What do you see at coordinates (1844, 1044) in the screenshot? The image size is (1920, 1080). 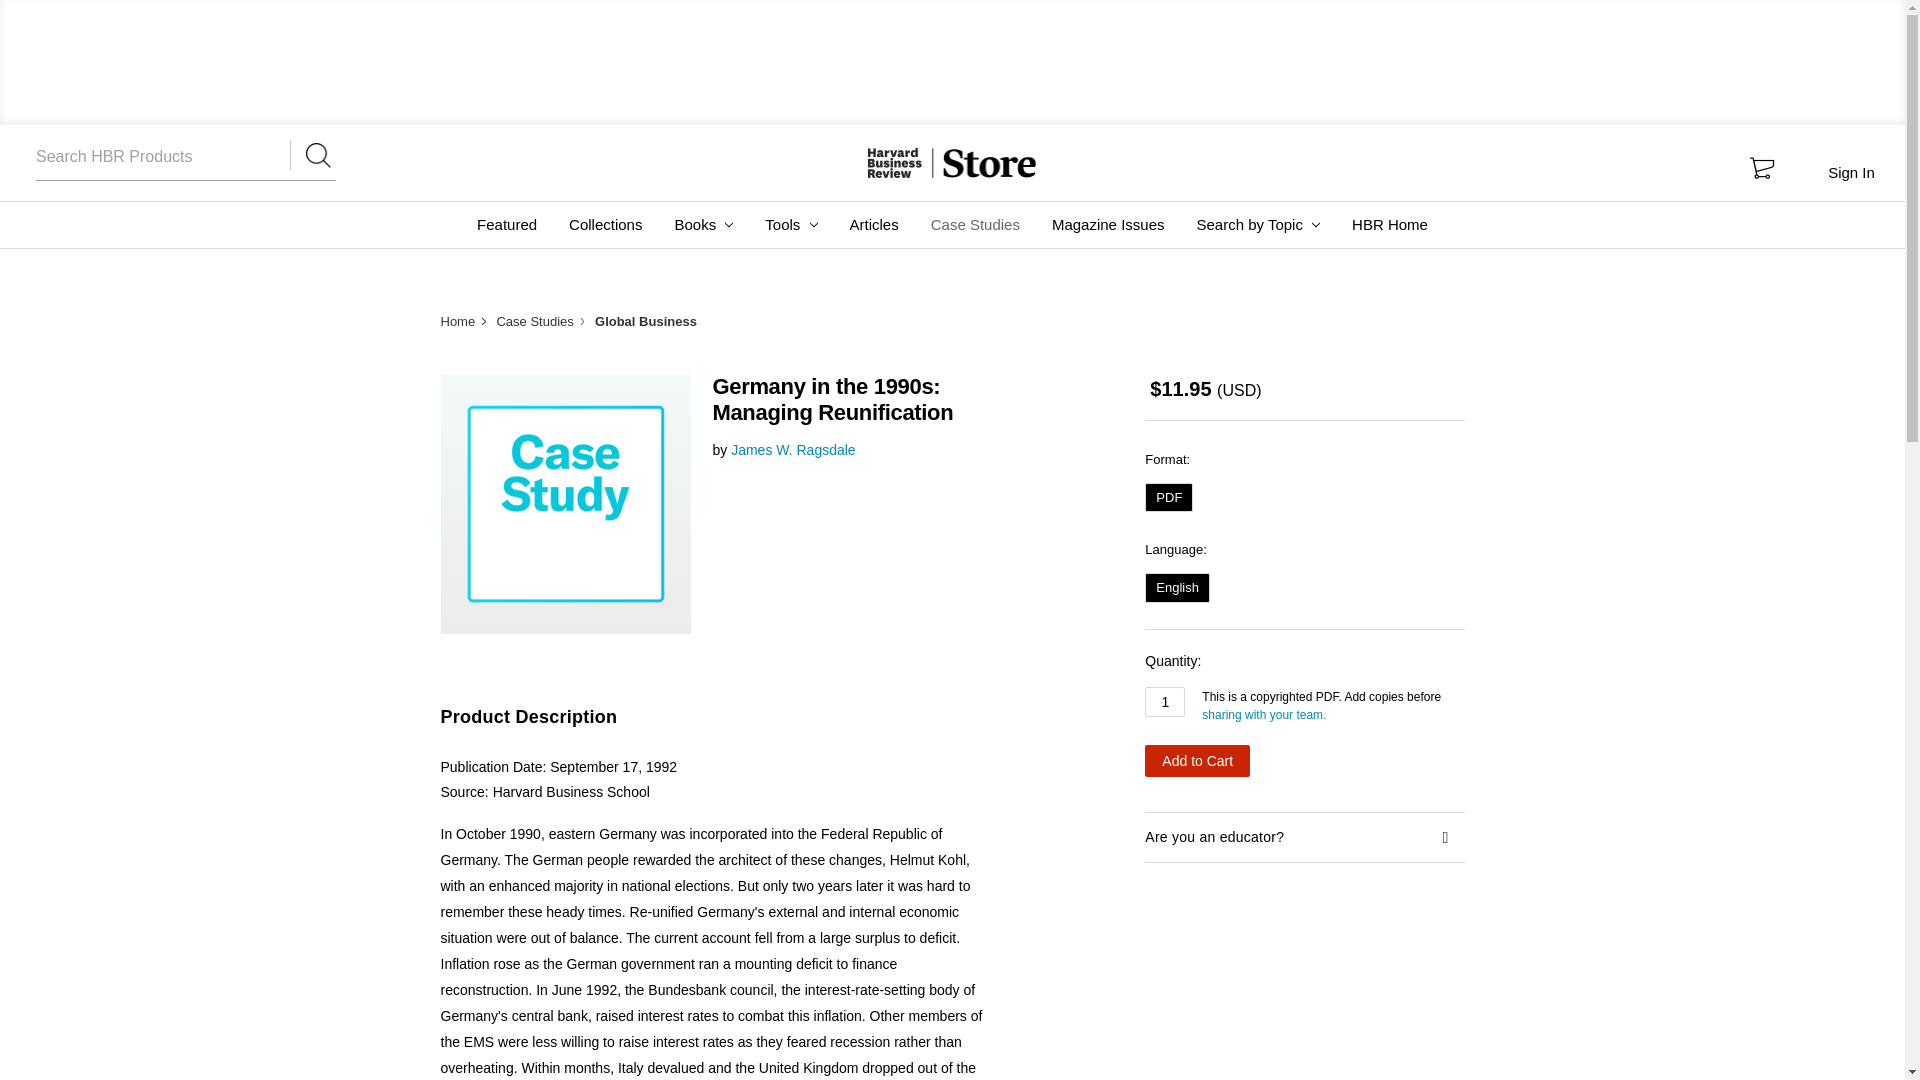 I see `Opens a widget where you can find more information` at bounding box center [1844, 1044].